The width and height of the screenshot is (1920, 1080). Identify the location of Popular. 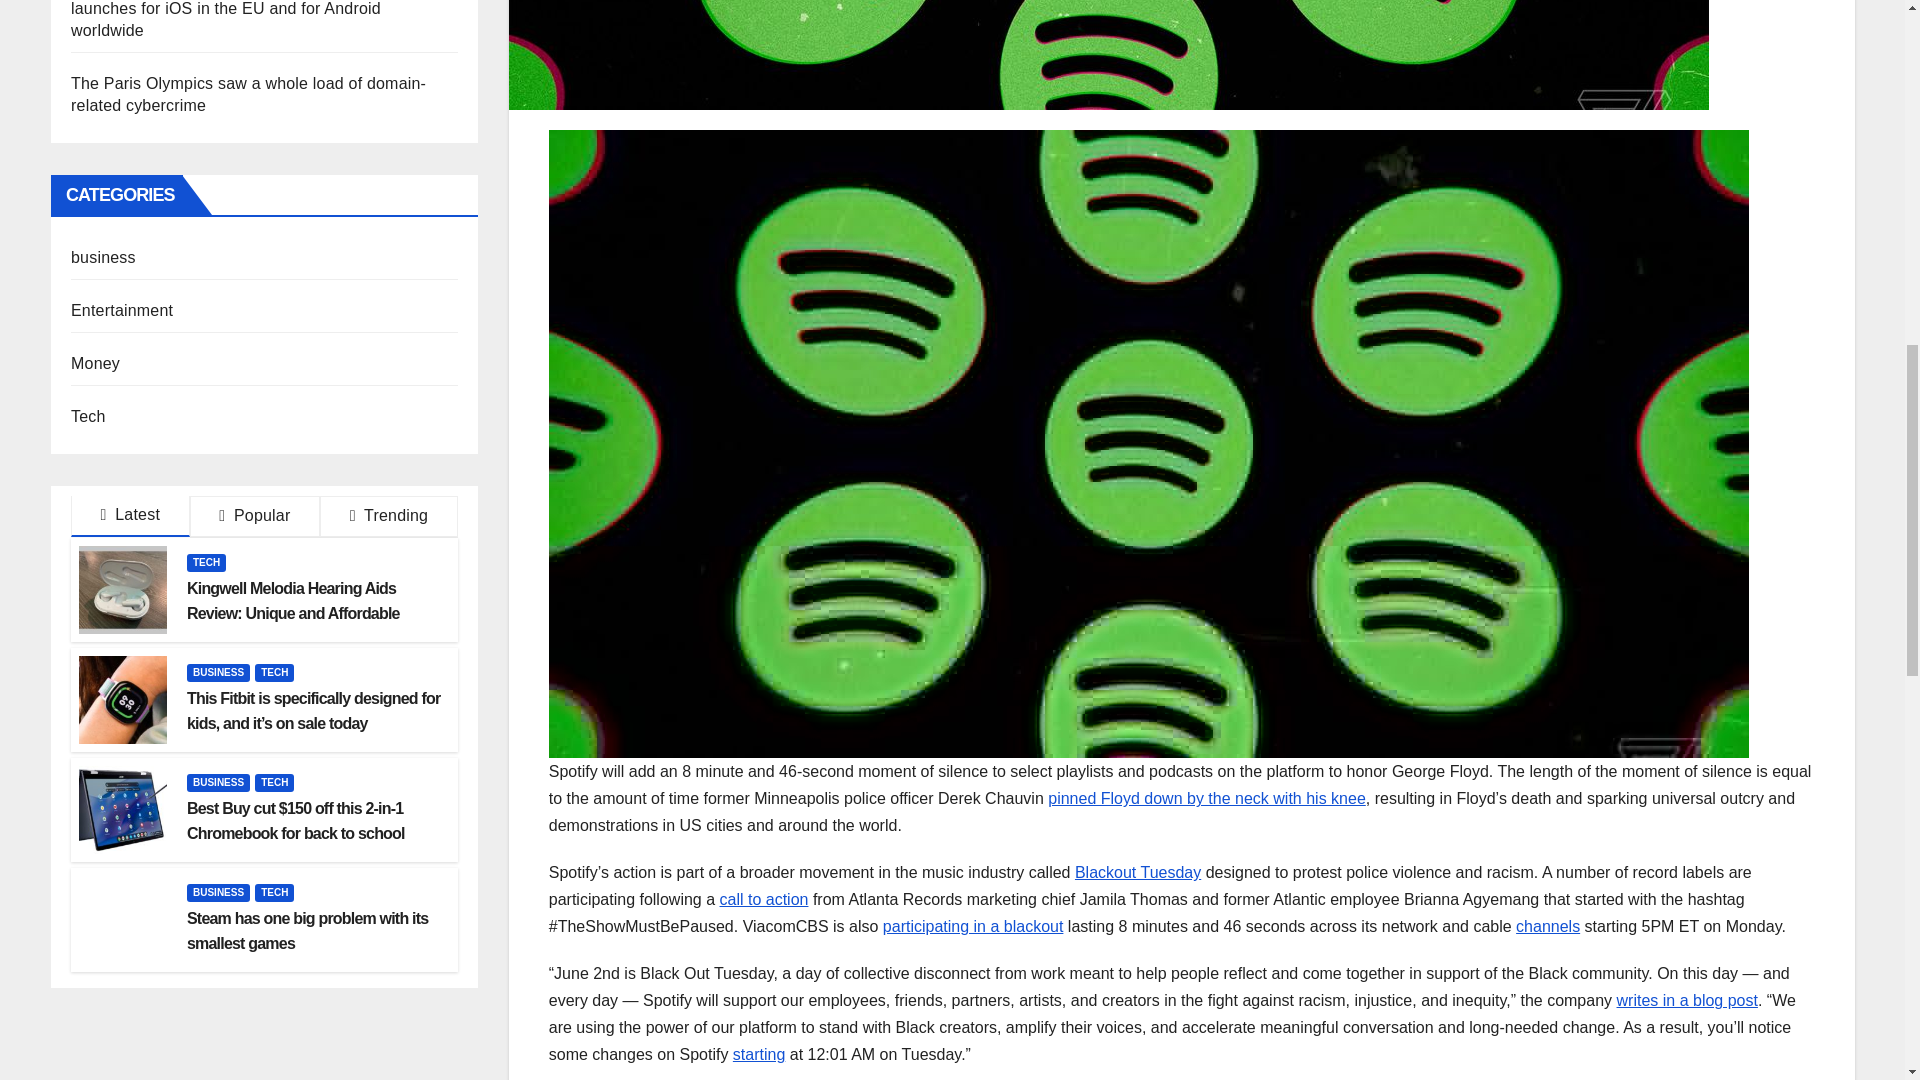
(255, 516).